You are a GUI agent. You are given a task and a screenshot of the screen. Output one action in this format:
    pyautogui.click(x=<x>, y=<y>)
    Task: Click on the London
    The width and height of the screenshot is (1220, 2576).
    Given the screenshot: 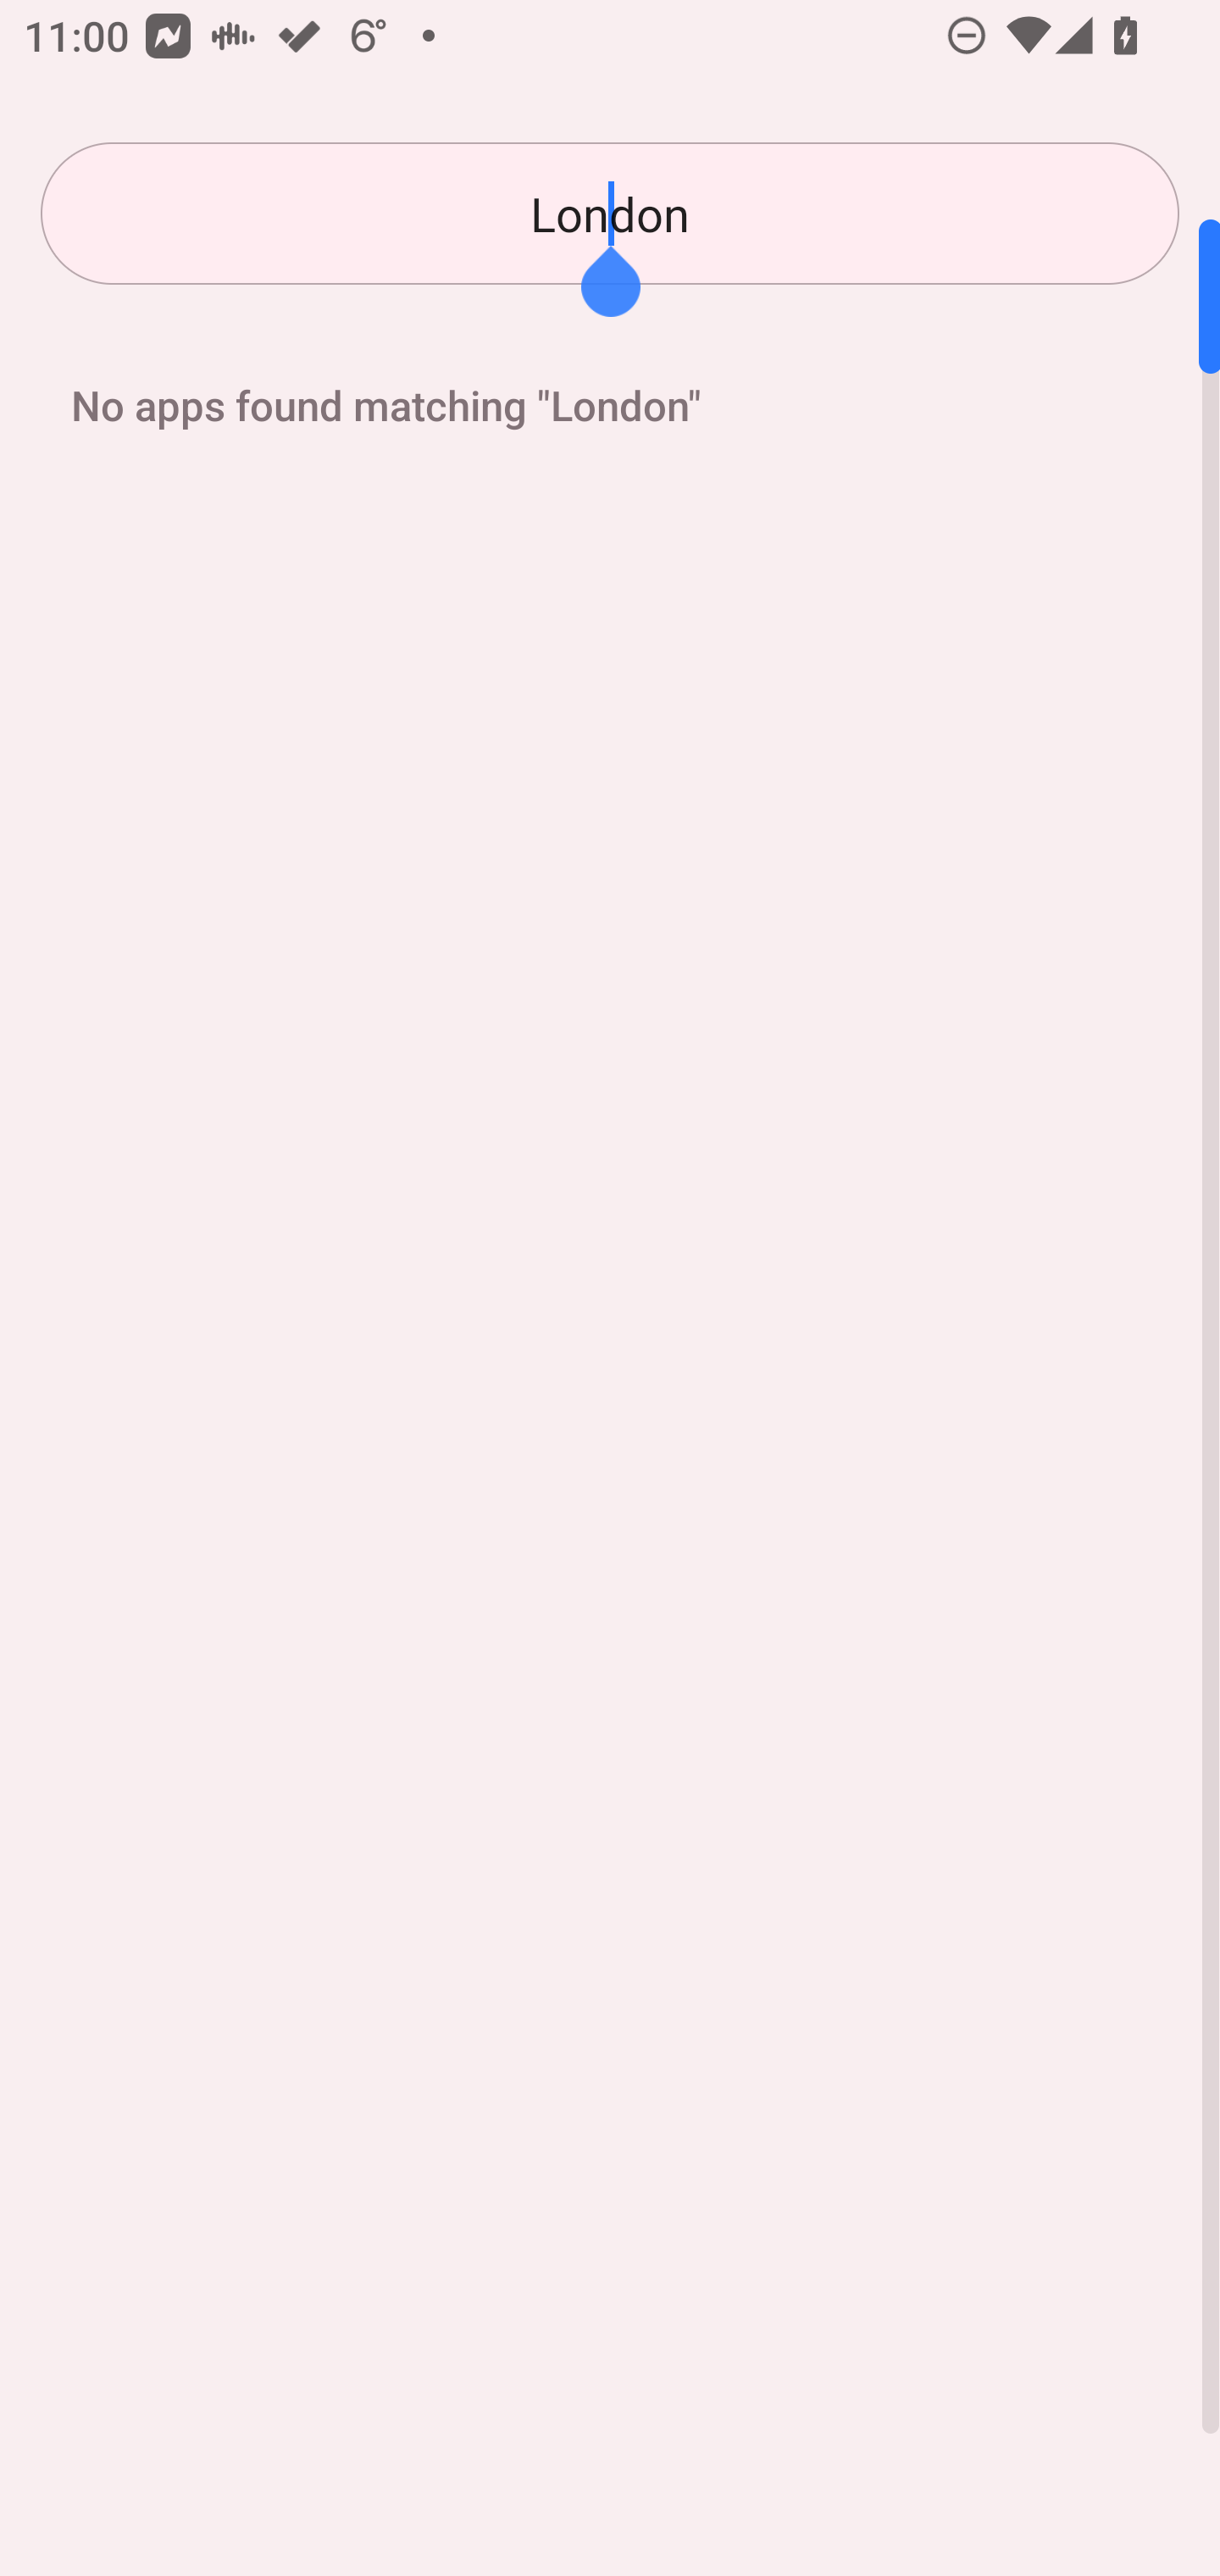 What is the action you would take?
    pyautogui.click(x=610, y=214)
    